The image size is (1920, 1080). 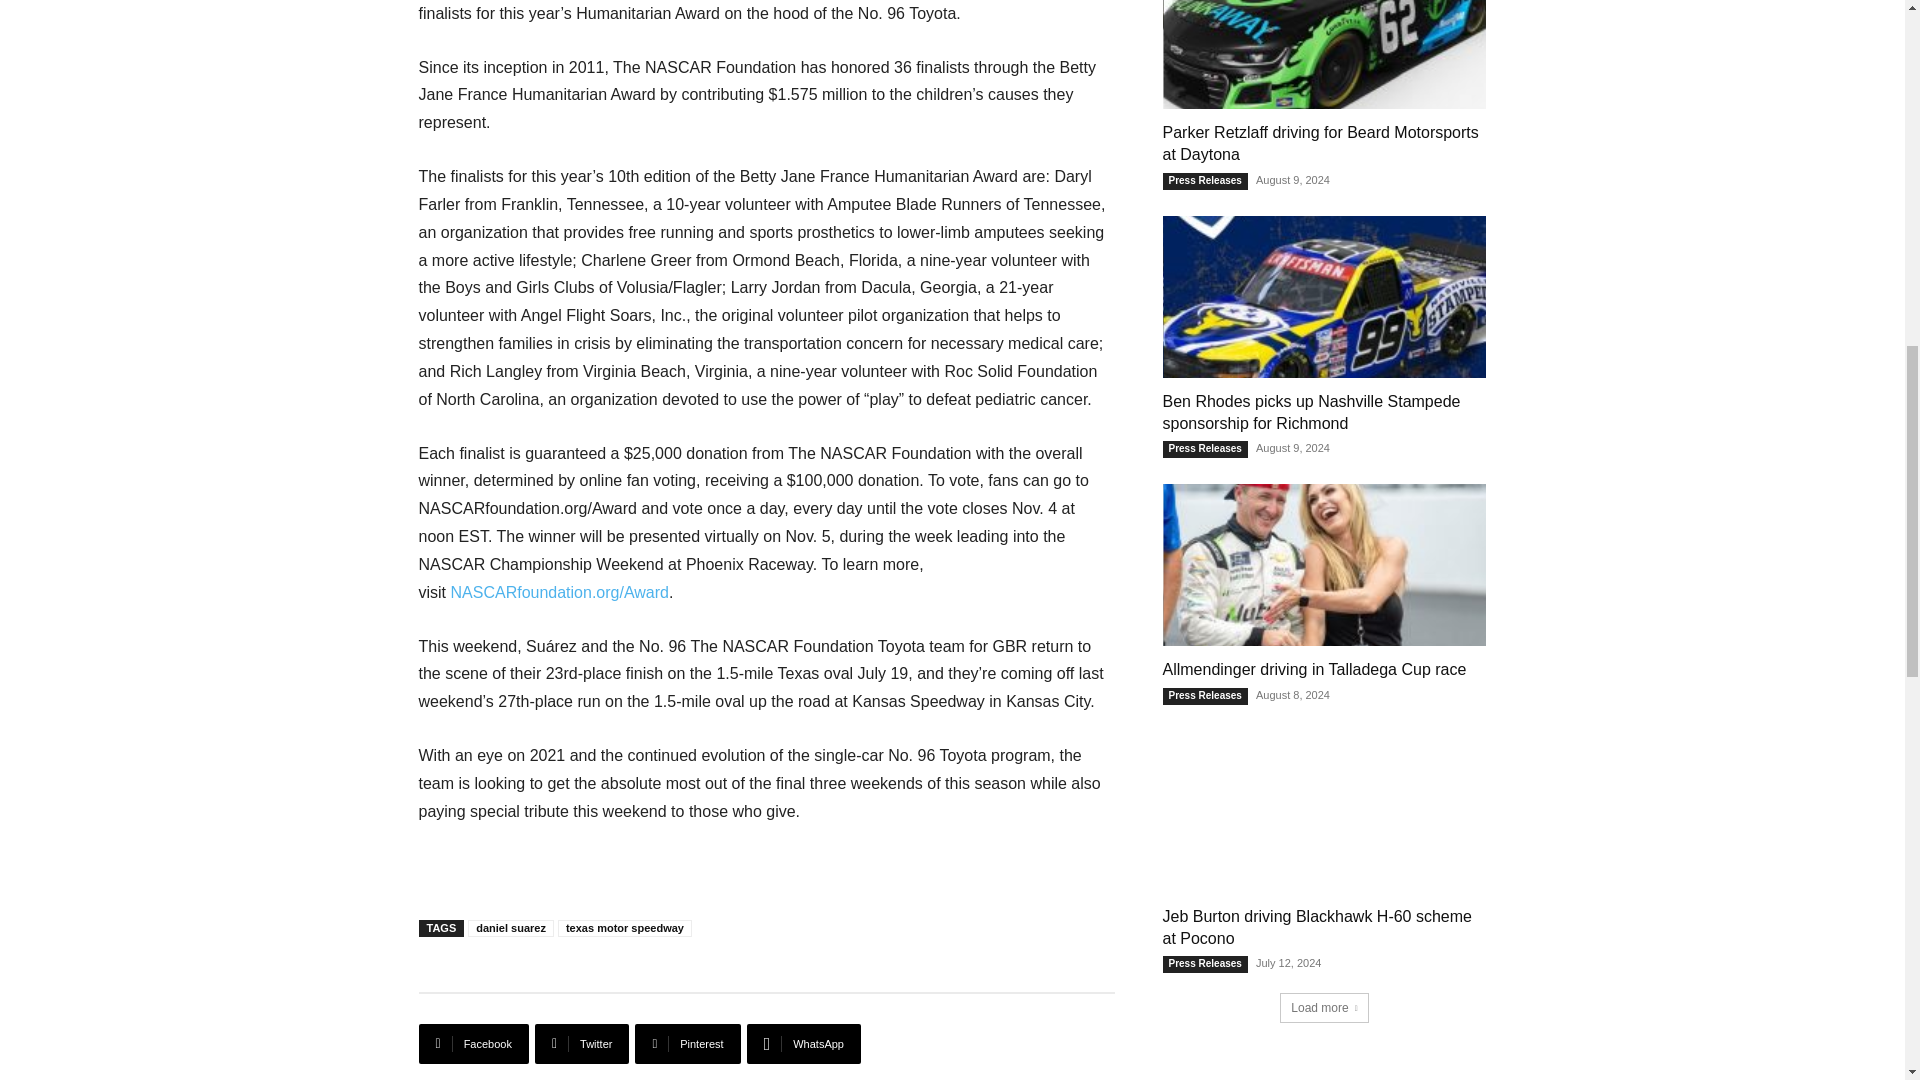 I want to click on Pinterest, so click(x=687, y=1043).